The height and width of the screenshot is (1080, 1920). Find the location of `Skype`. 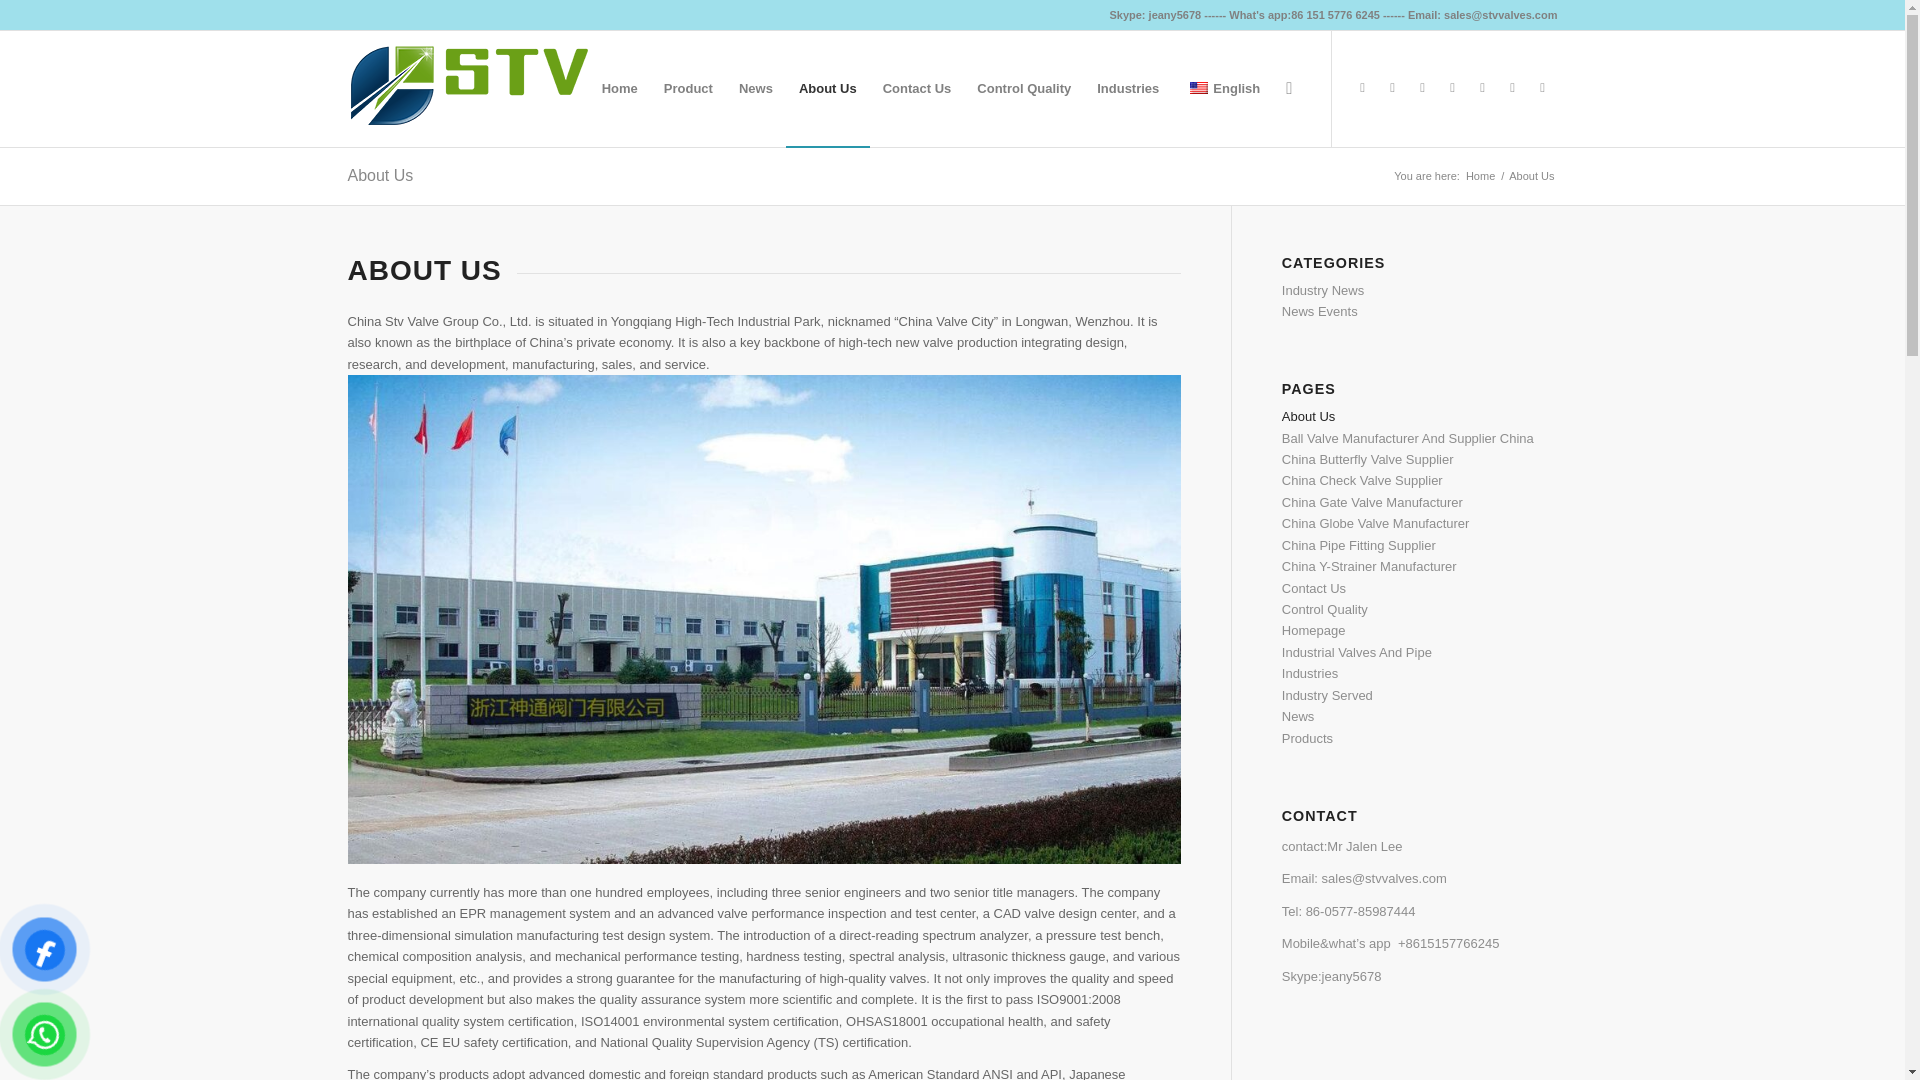

Skype is located at coordinates (1453, 88).